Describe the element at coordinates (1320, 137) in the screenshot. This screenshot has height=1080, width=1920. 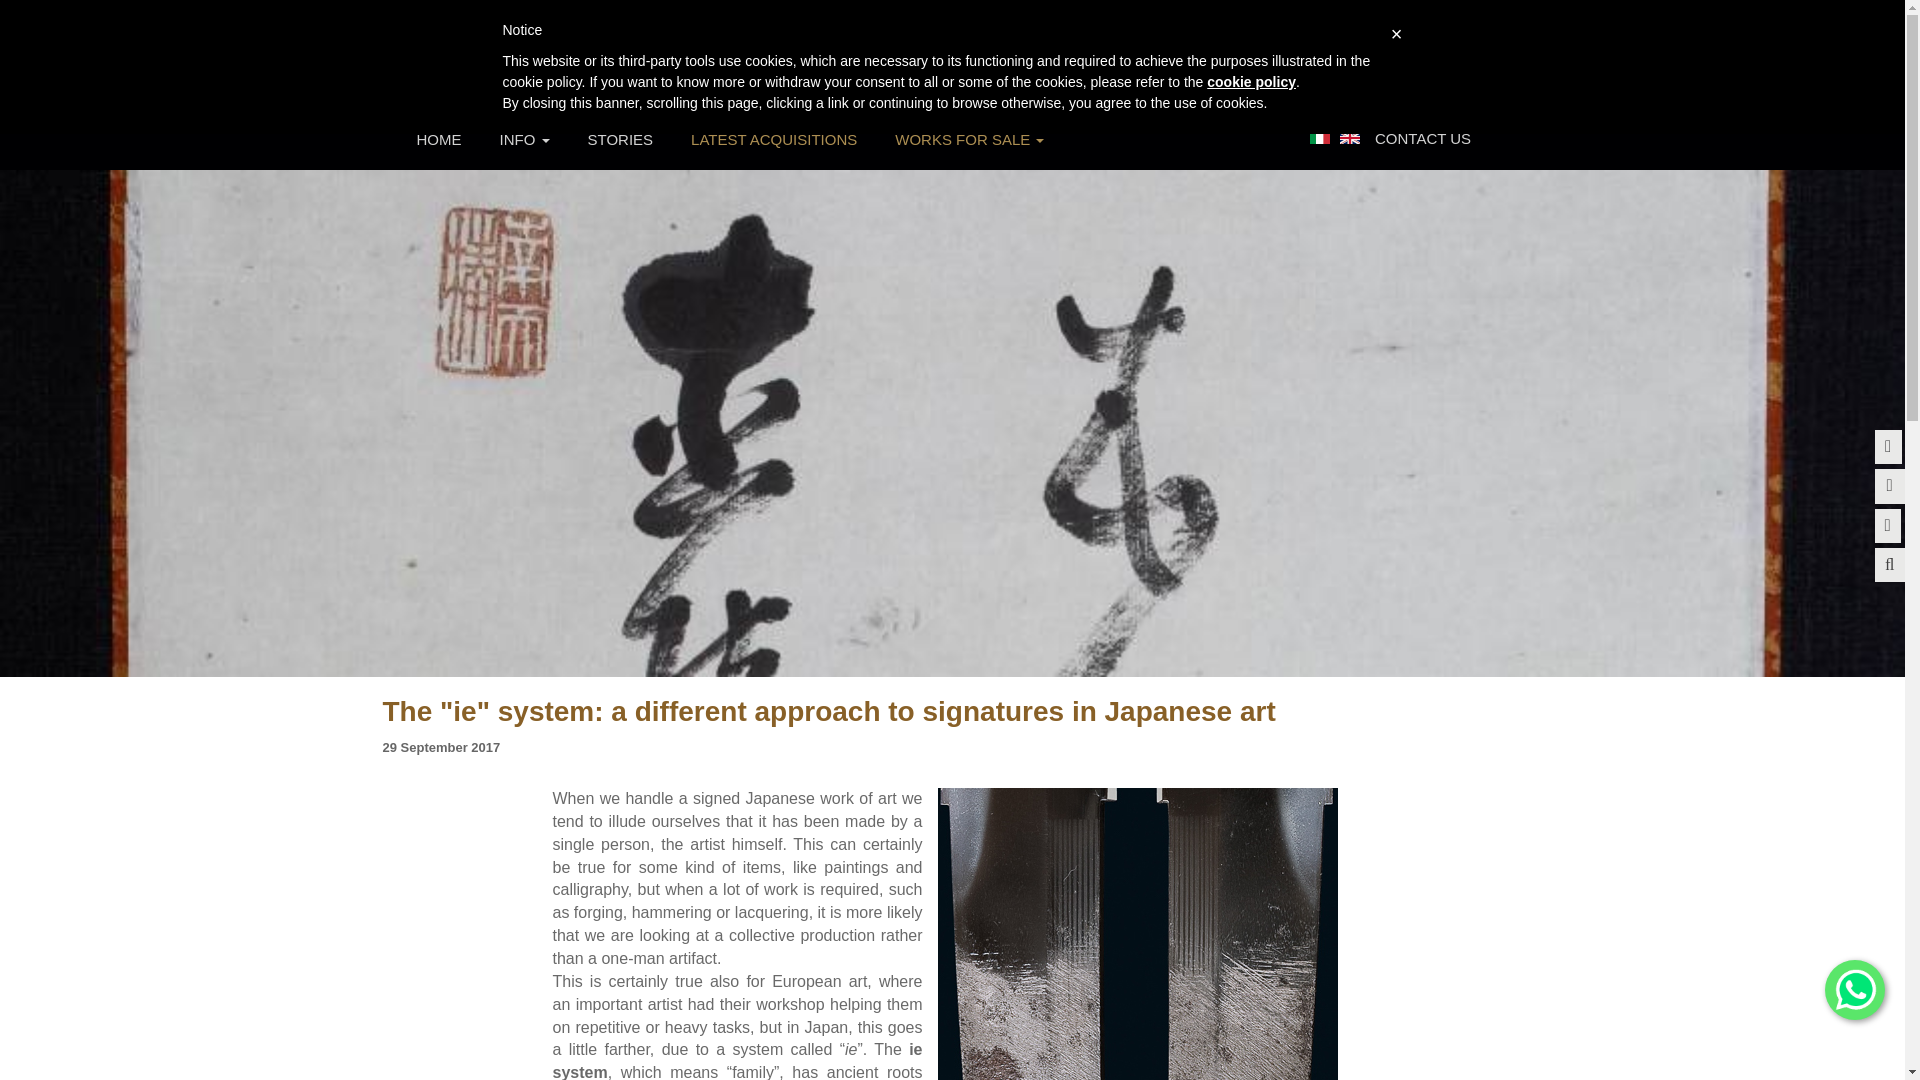
I see `Italiano` at that location.